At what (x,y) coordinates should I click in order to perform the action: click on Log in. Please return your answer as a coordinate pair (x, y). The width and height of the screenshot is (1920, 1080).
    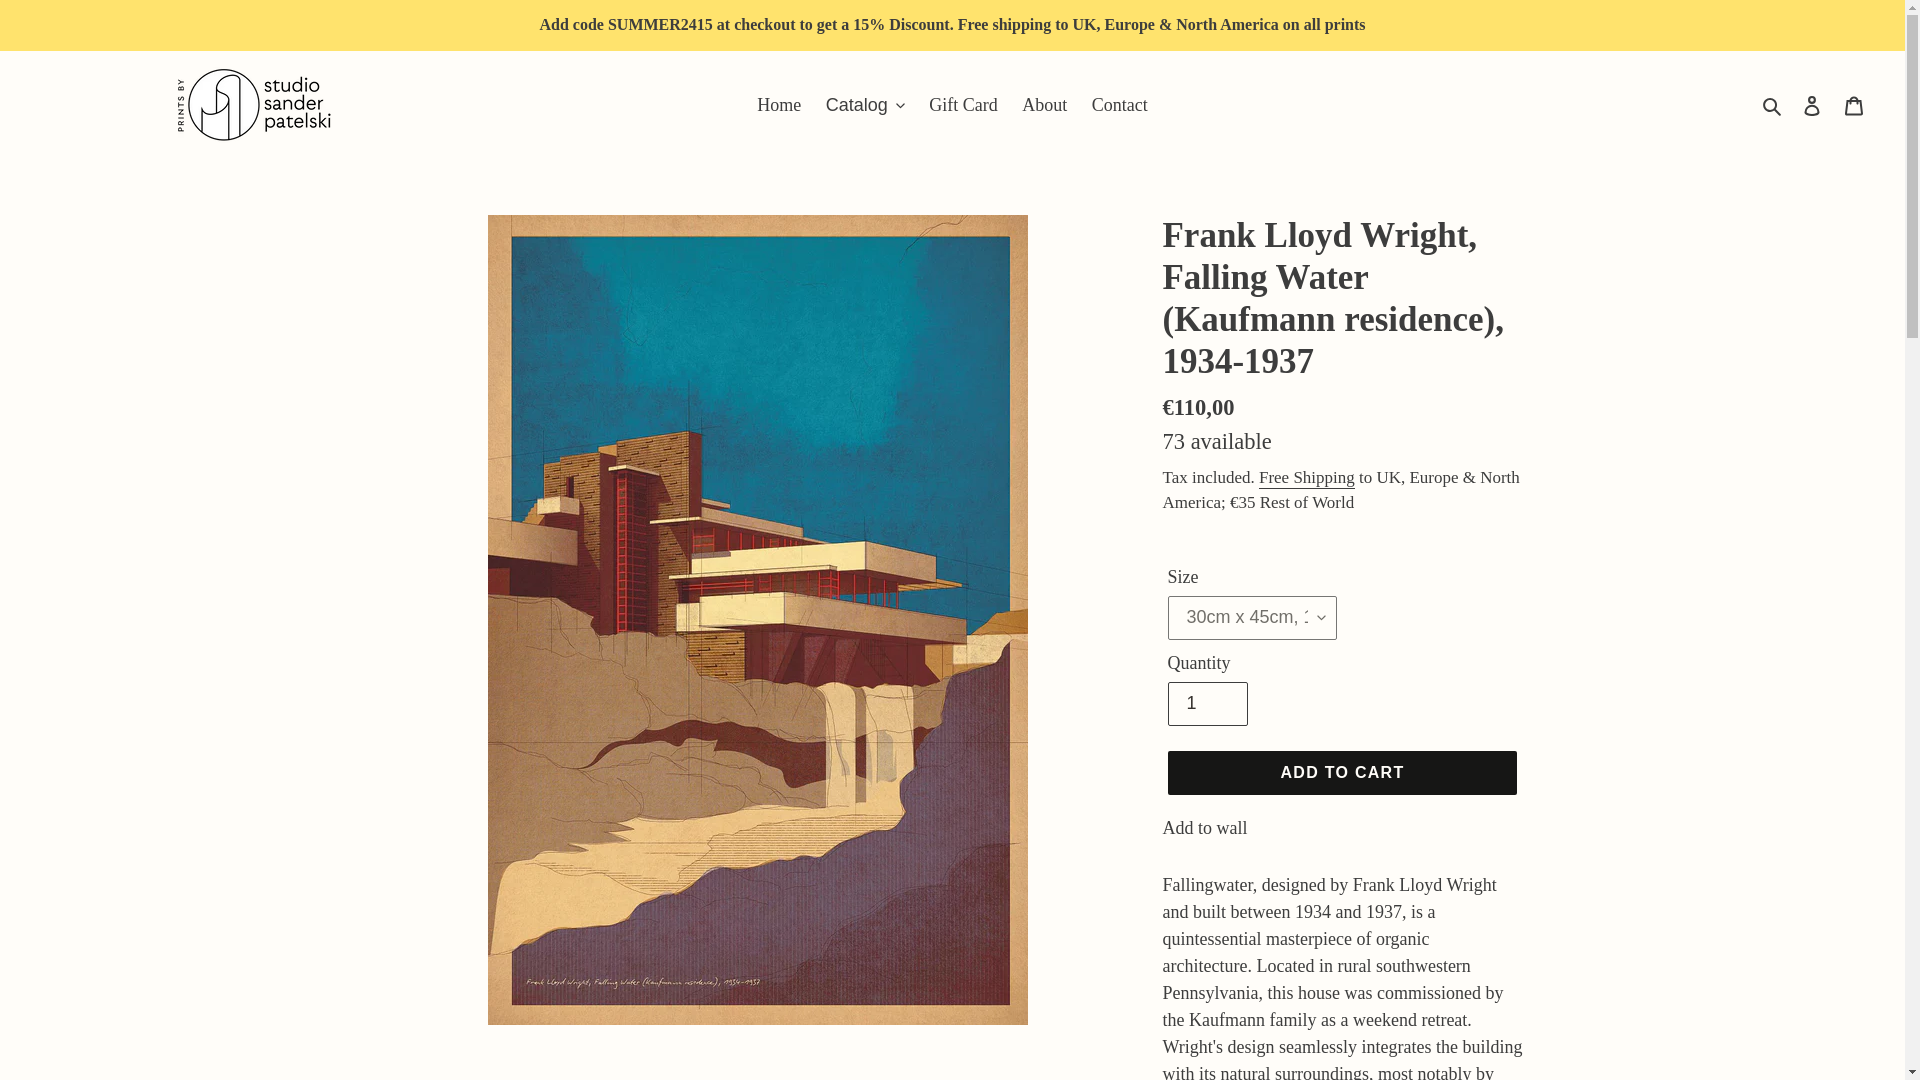
    Looking at the image, I should click on (1812, 105).